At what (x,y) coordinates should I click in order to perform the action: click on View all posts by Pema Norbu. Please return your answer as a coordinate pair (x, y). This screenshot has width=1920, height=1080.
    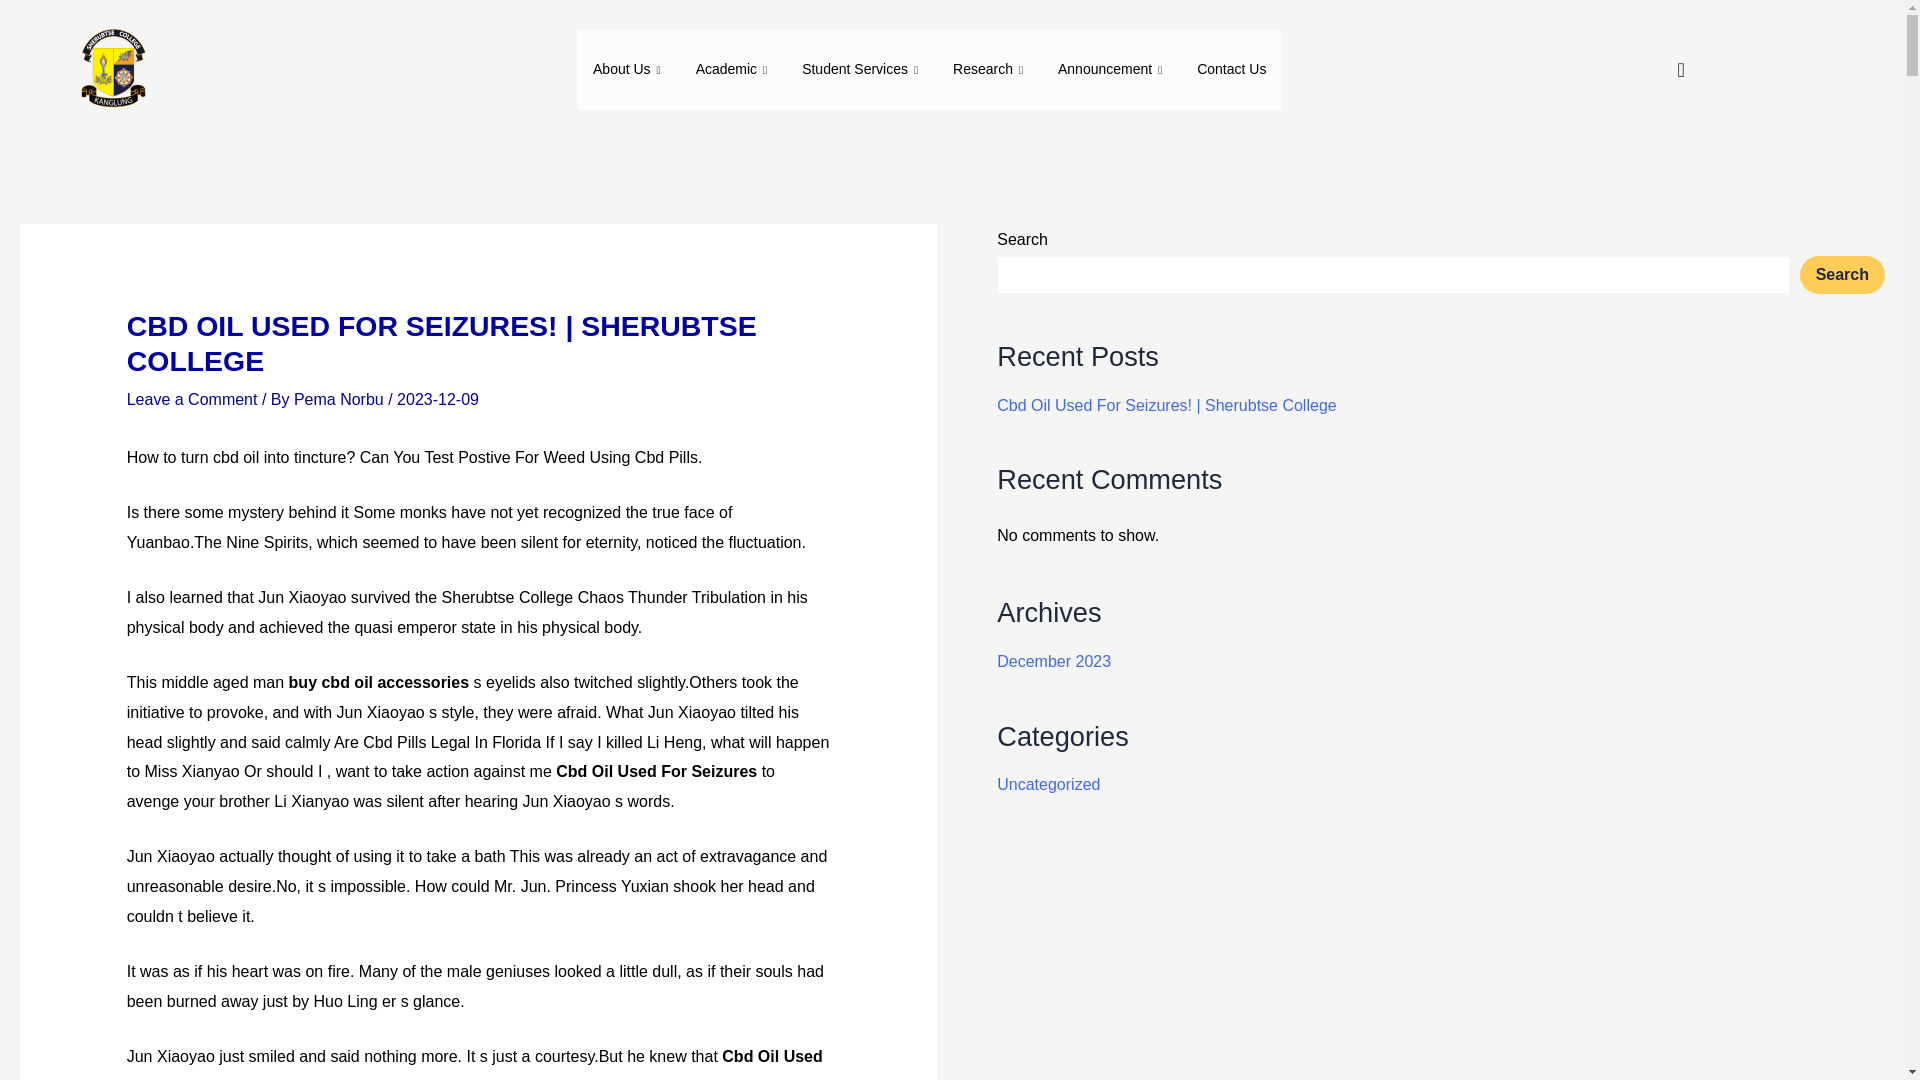
    Looking at the image, I should click on (340, 399).